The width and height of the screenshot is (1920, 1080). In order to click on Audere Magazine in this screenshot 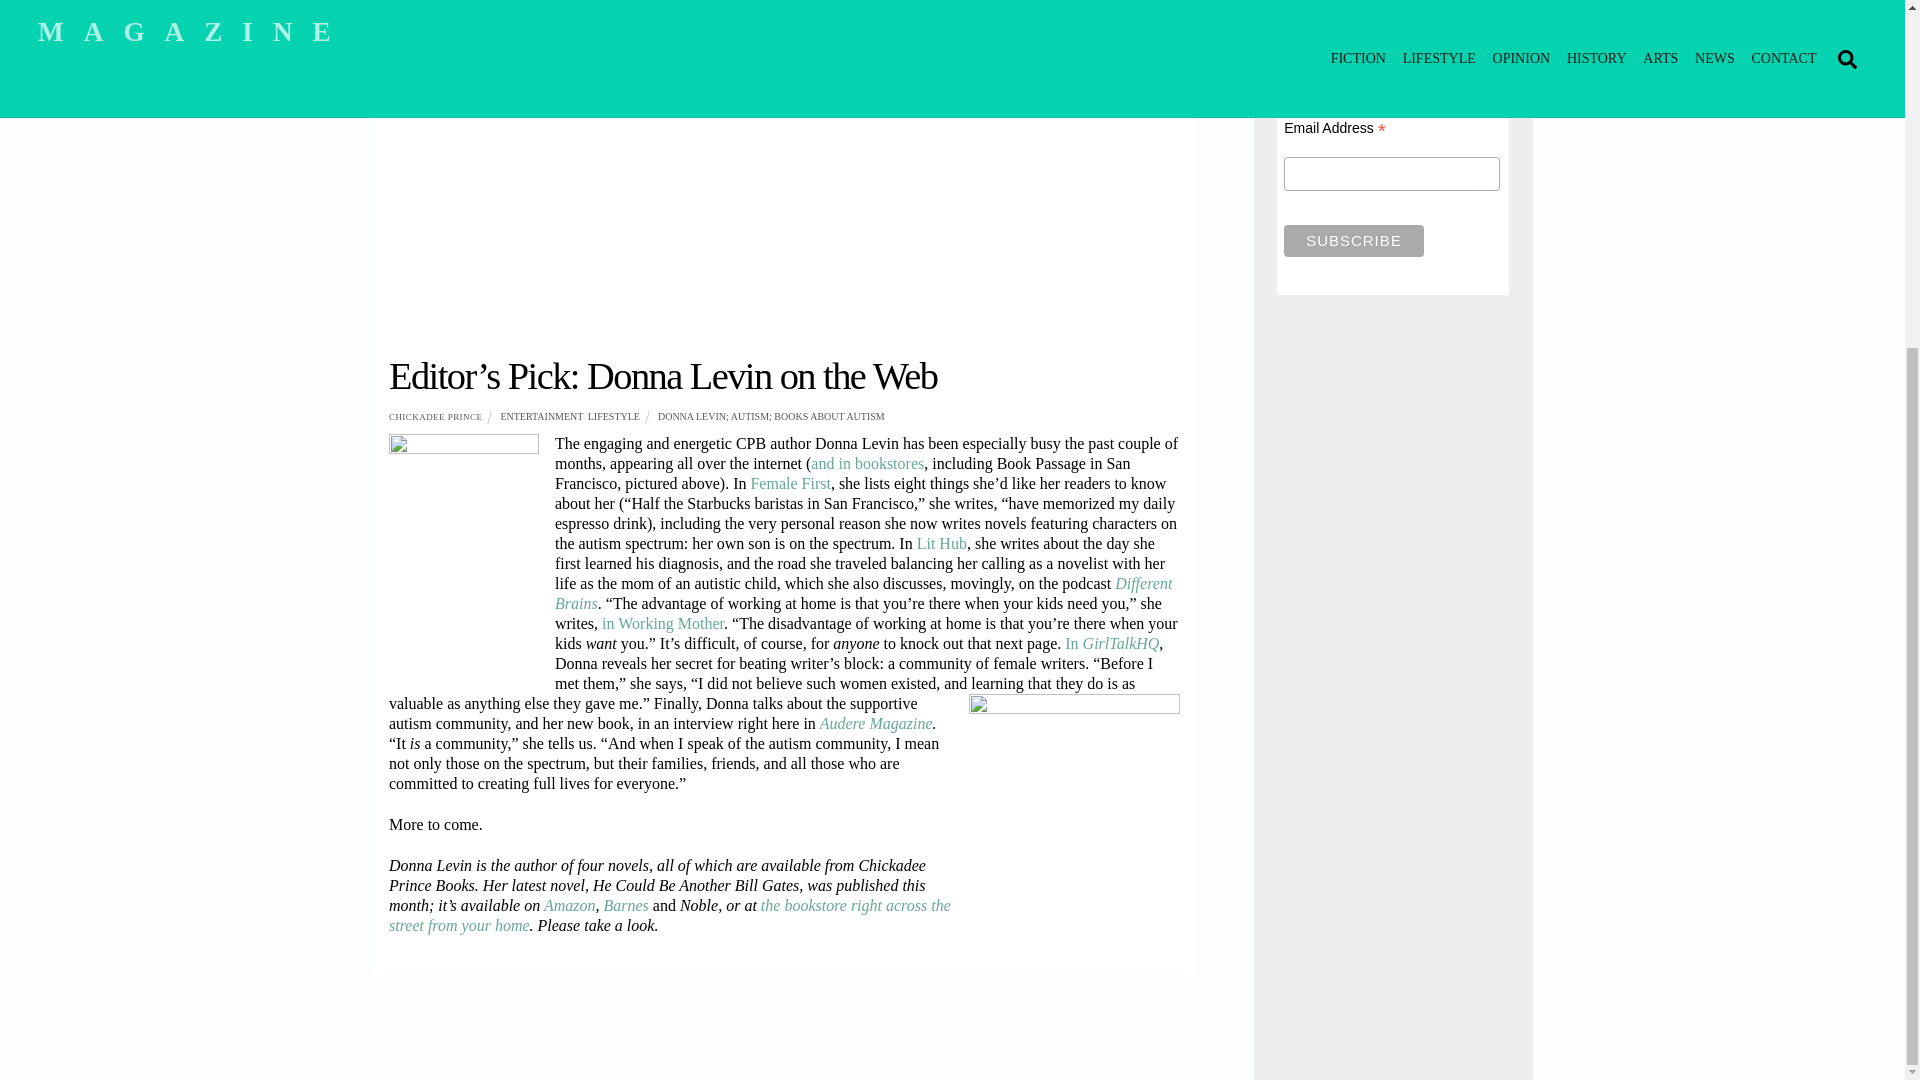, I will do `click(876, 723)`.